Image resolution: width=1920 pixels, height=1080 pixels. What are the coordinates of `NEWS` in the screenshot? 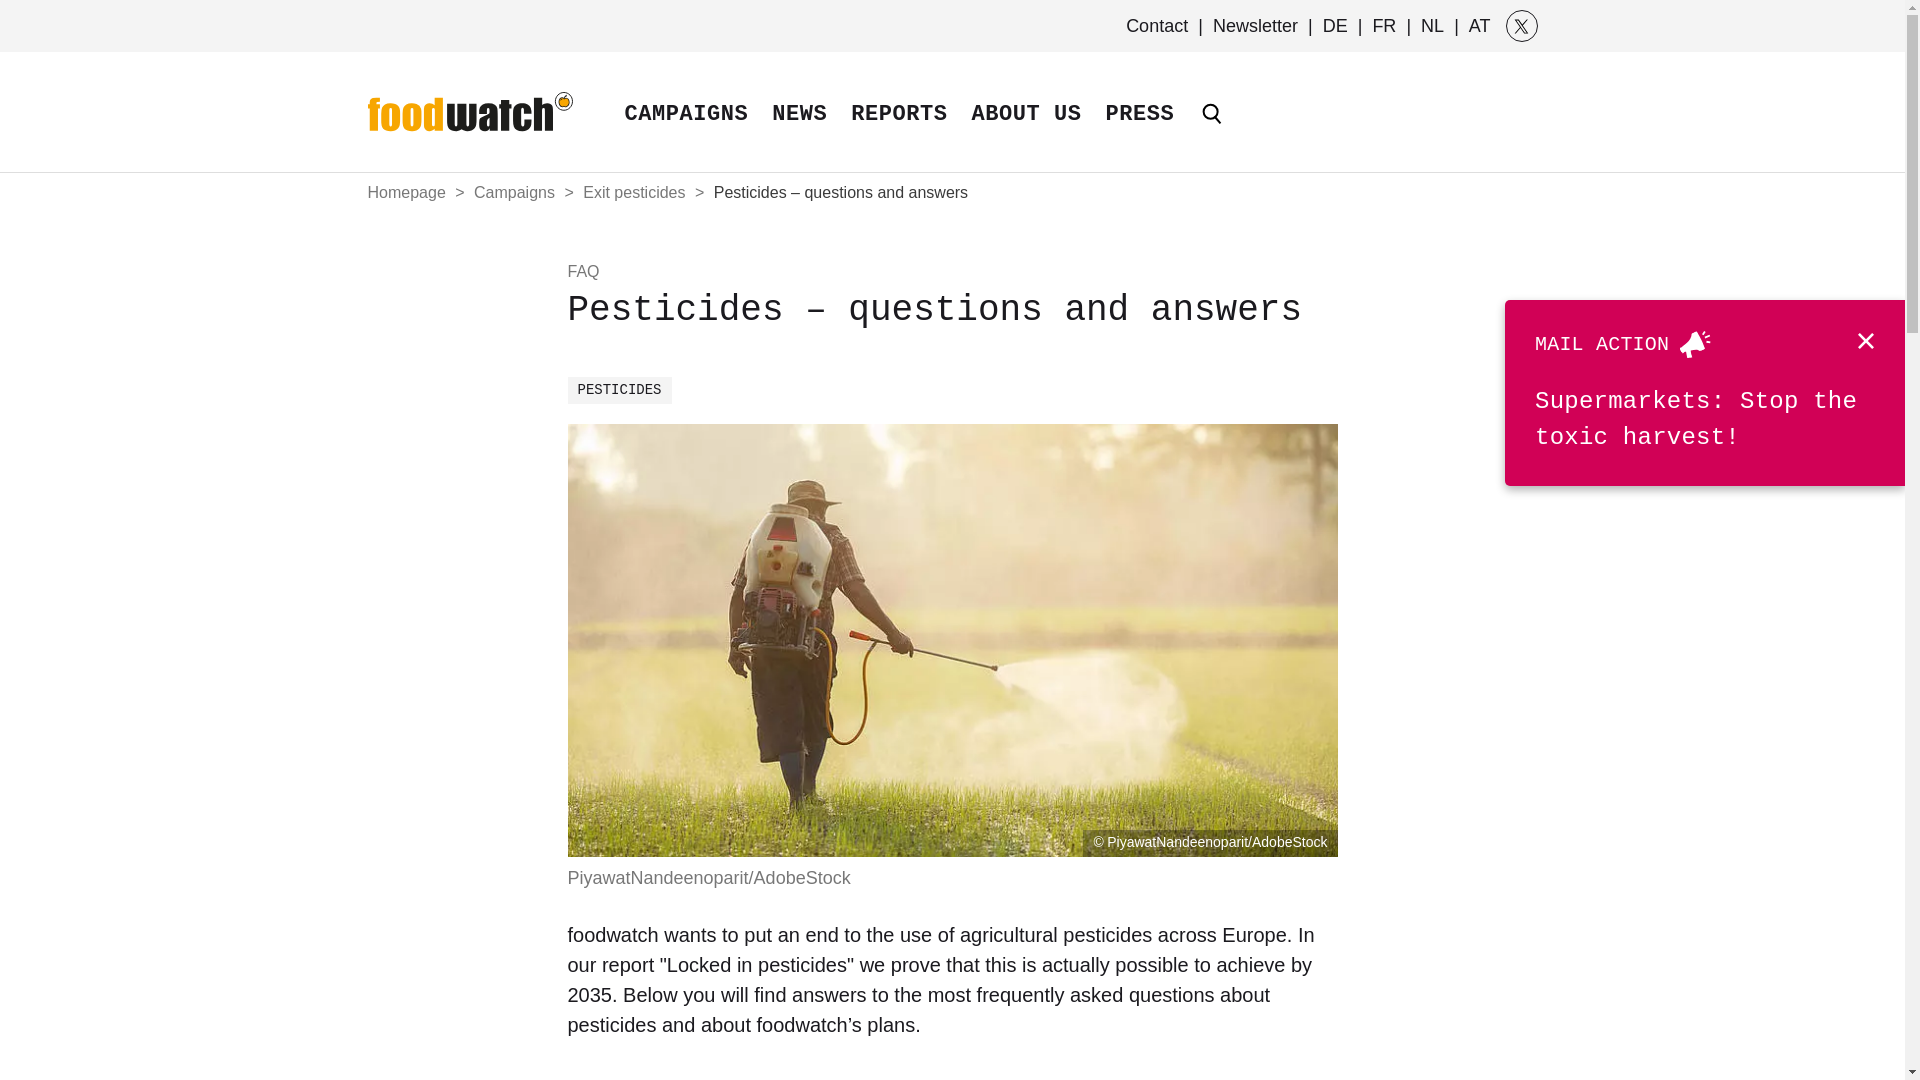 It's located at (800, 131).